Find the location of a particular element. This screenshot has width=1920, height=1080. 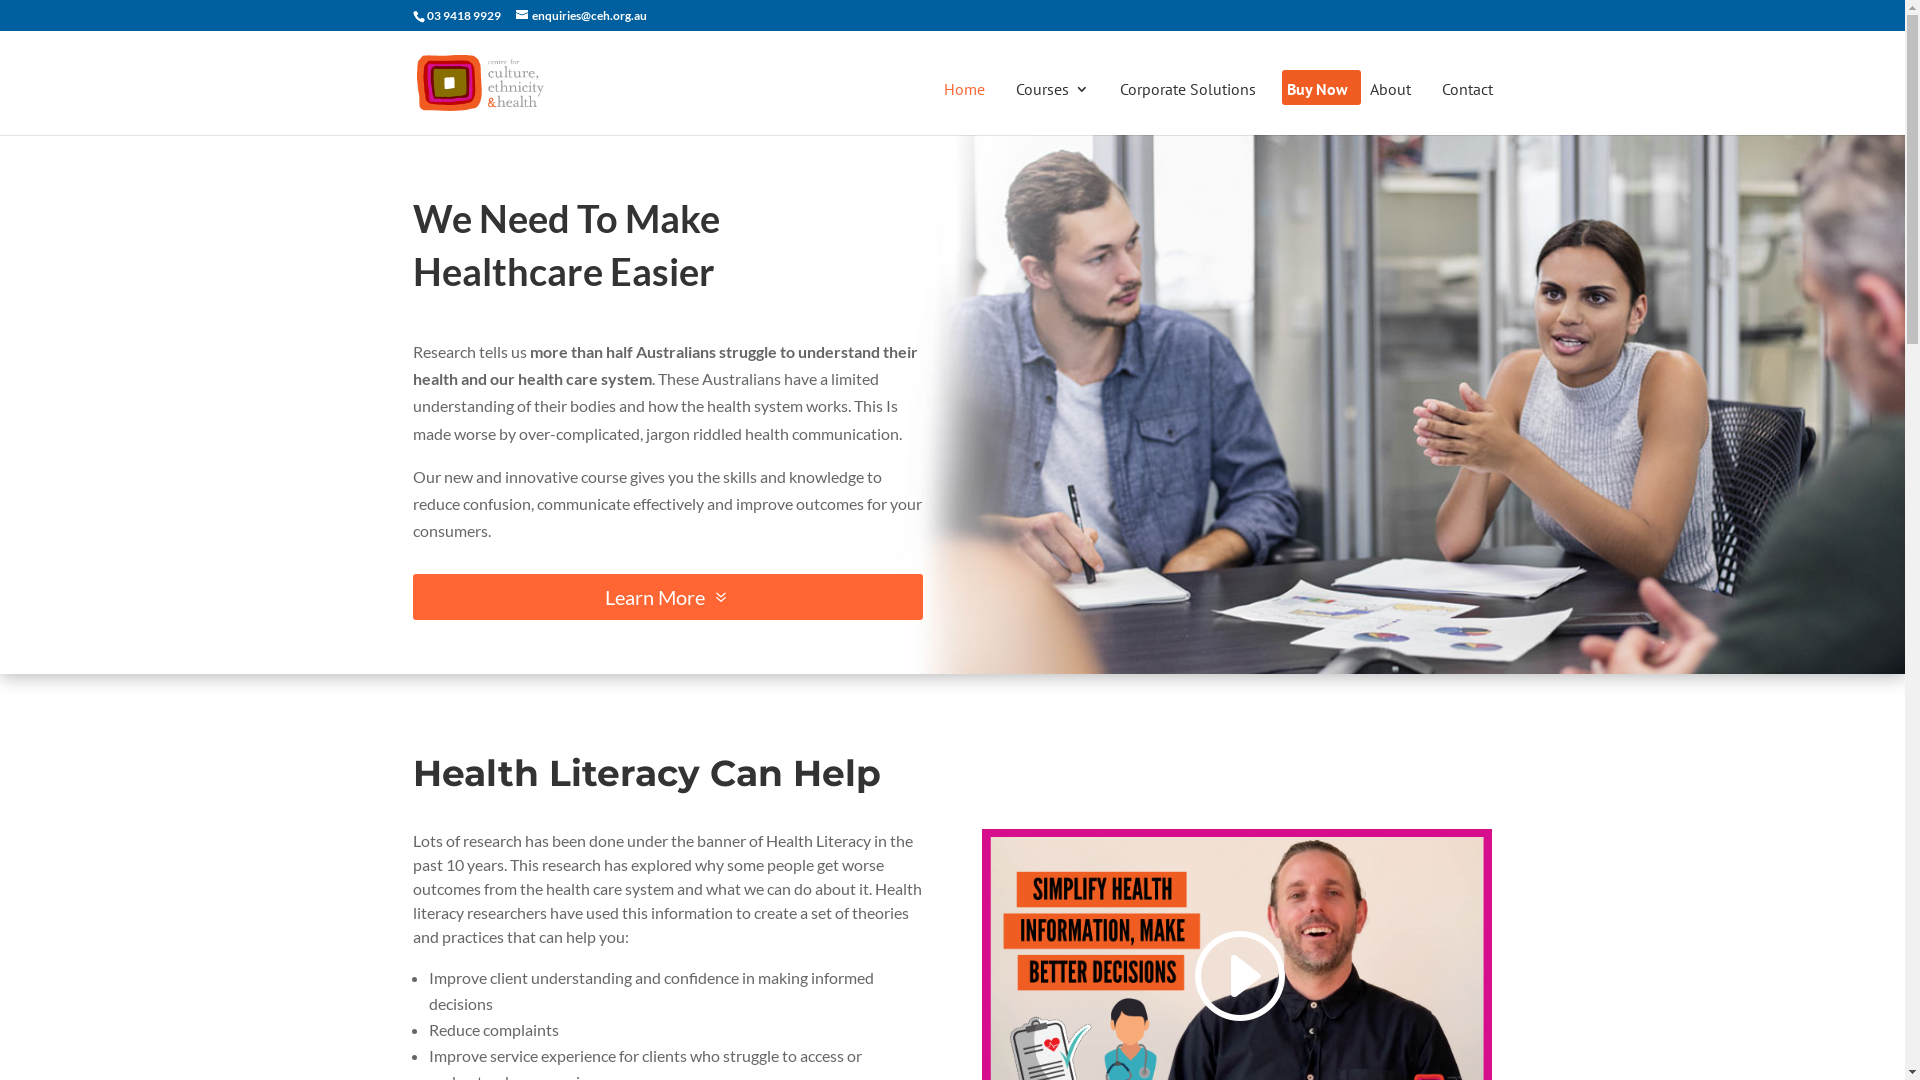

Corporate Solutions is located at coordinates (1188, 108).